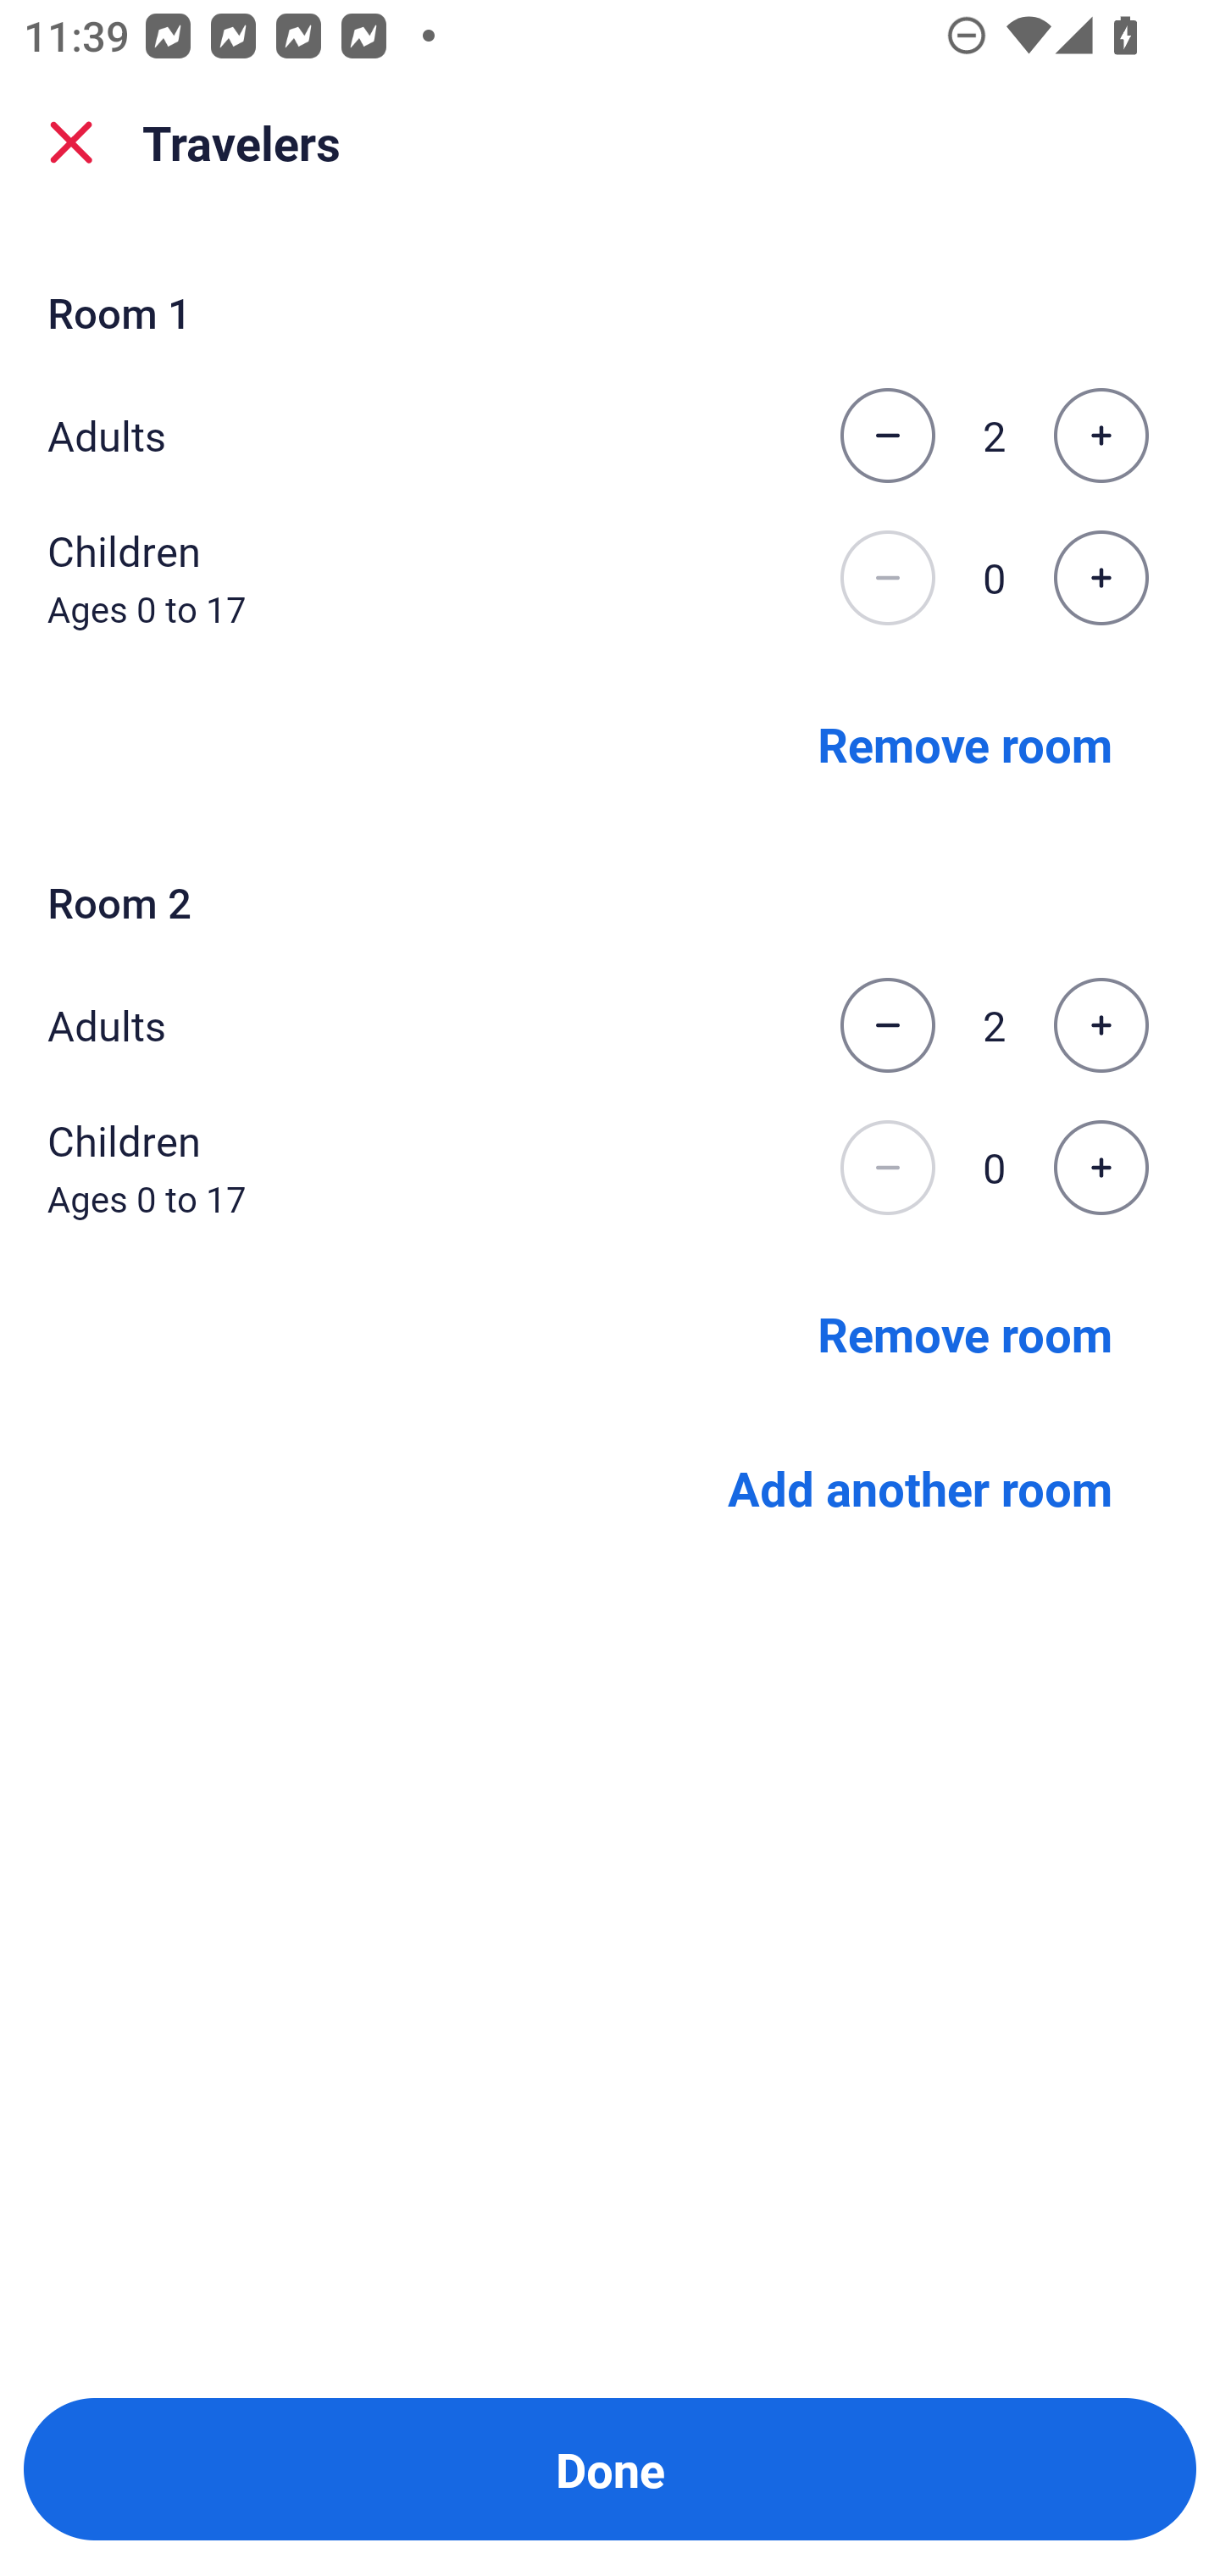 Image resolution: width=1220 pixels, height=2576 pixels. I want to click on Increase the number of children, so click(1101, 578).